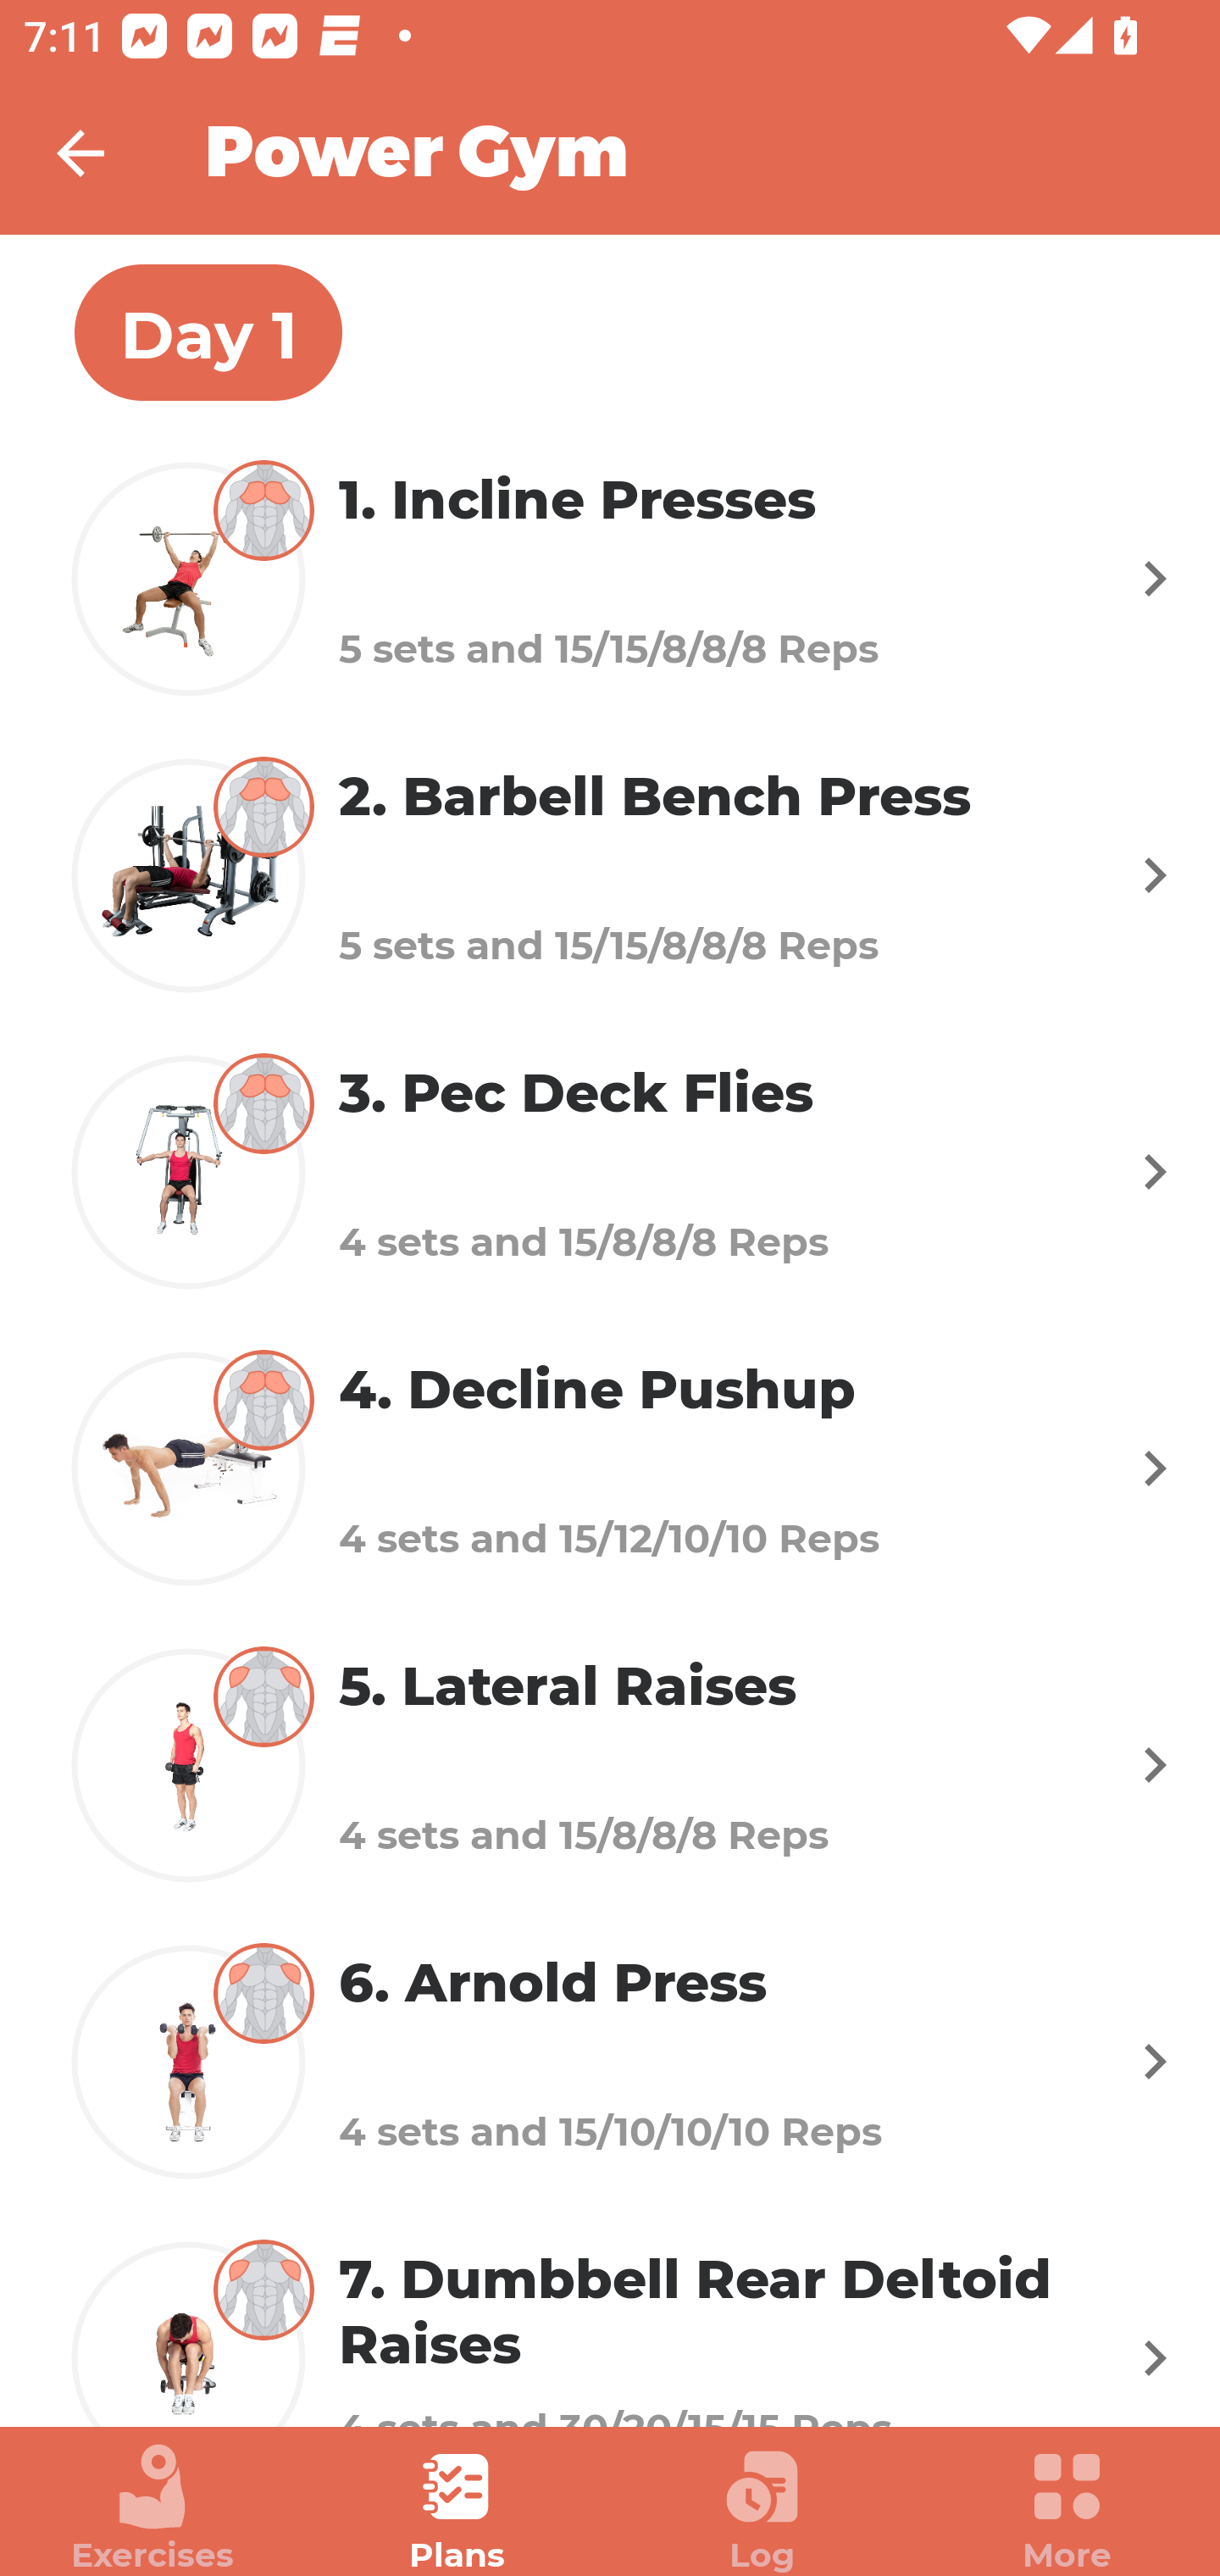  What do you see at coordinates (457, 2508) in the screenshot?
I see `Plans` at bounding box center [457, 2508].